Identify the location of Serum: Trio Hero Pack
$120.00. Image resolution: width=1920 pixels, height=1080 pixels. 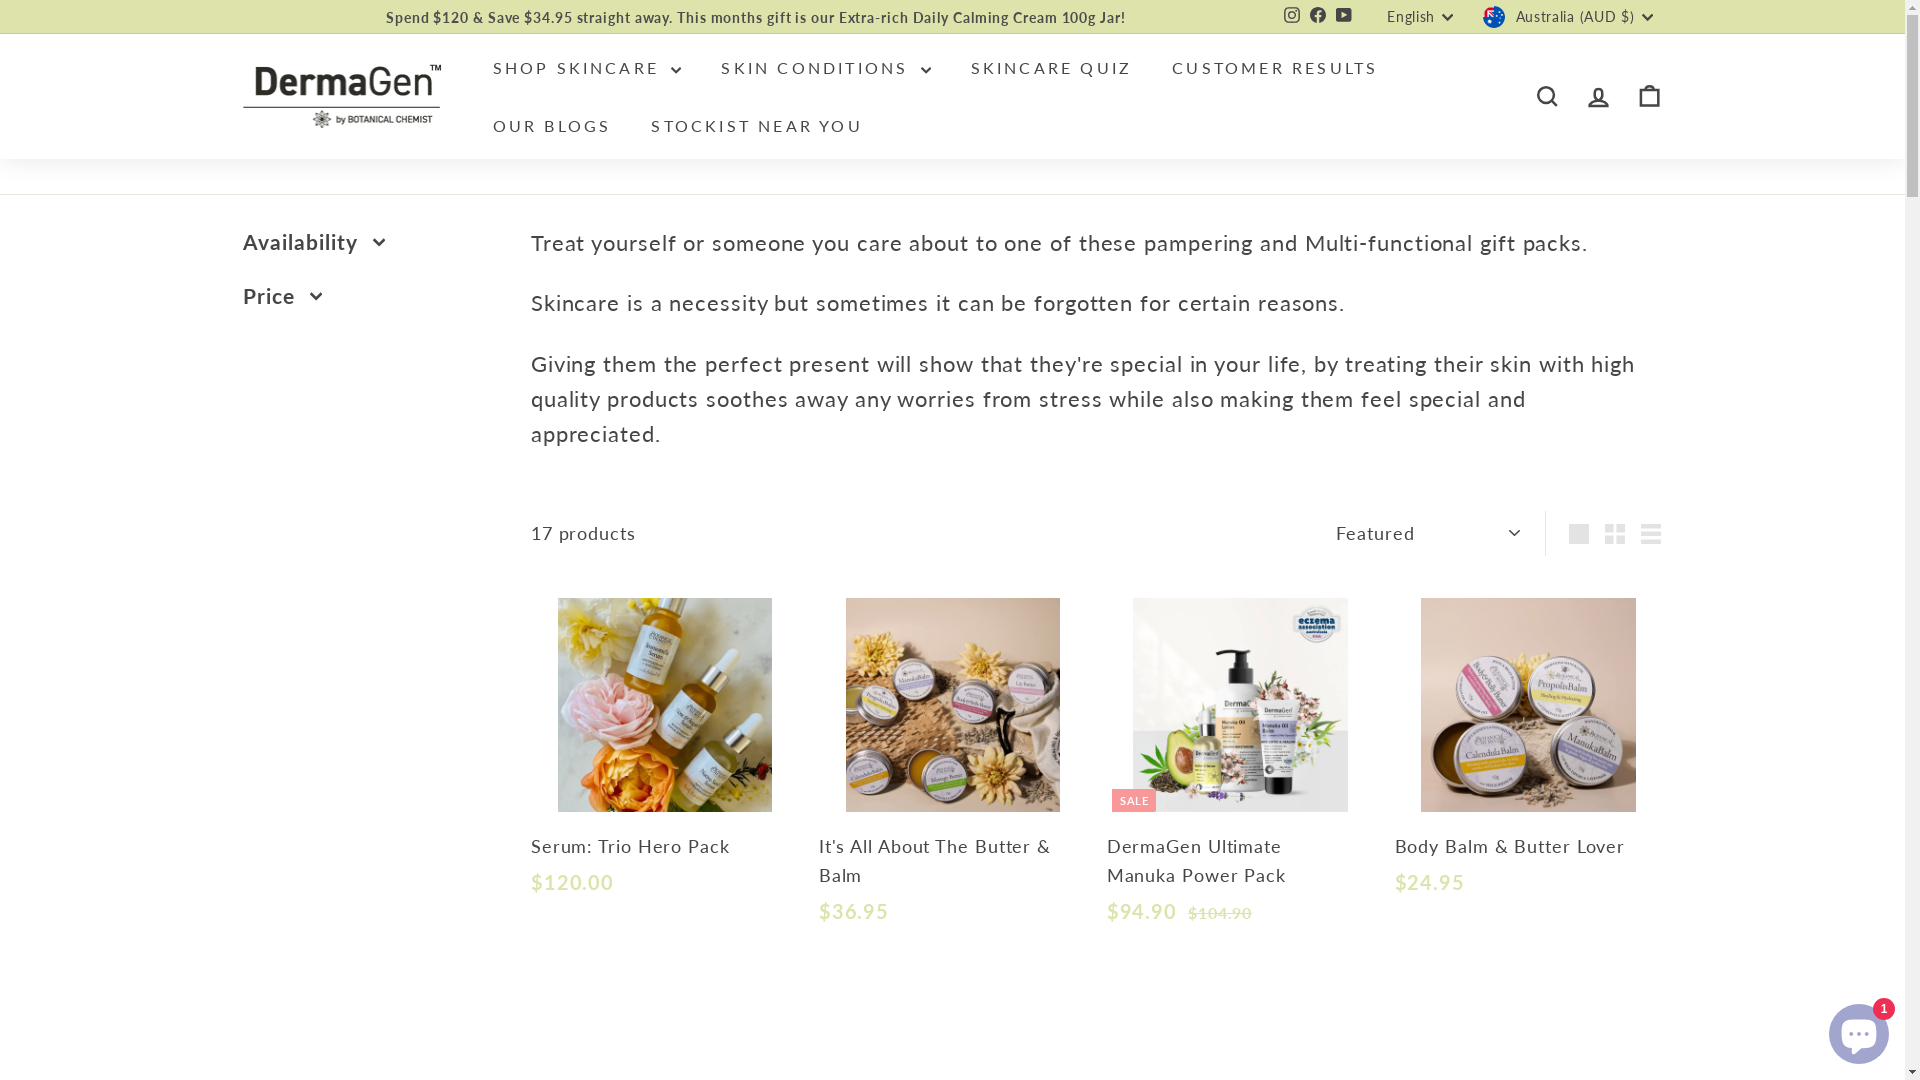
(665, 757).